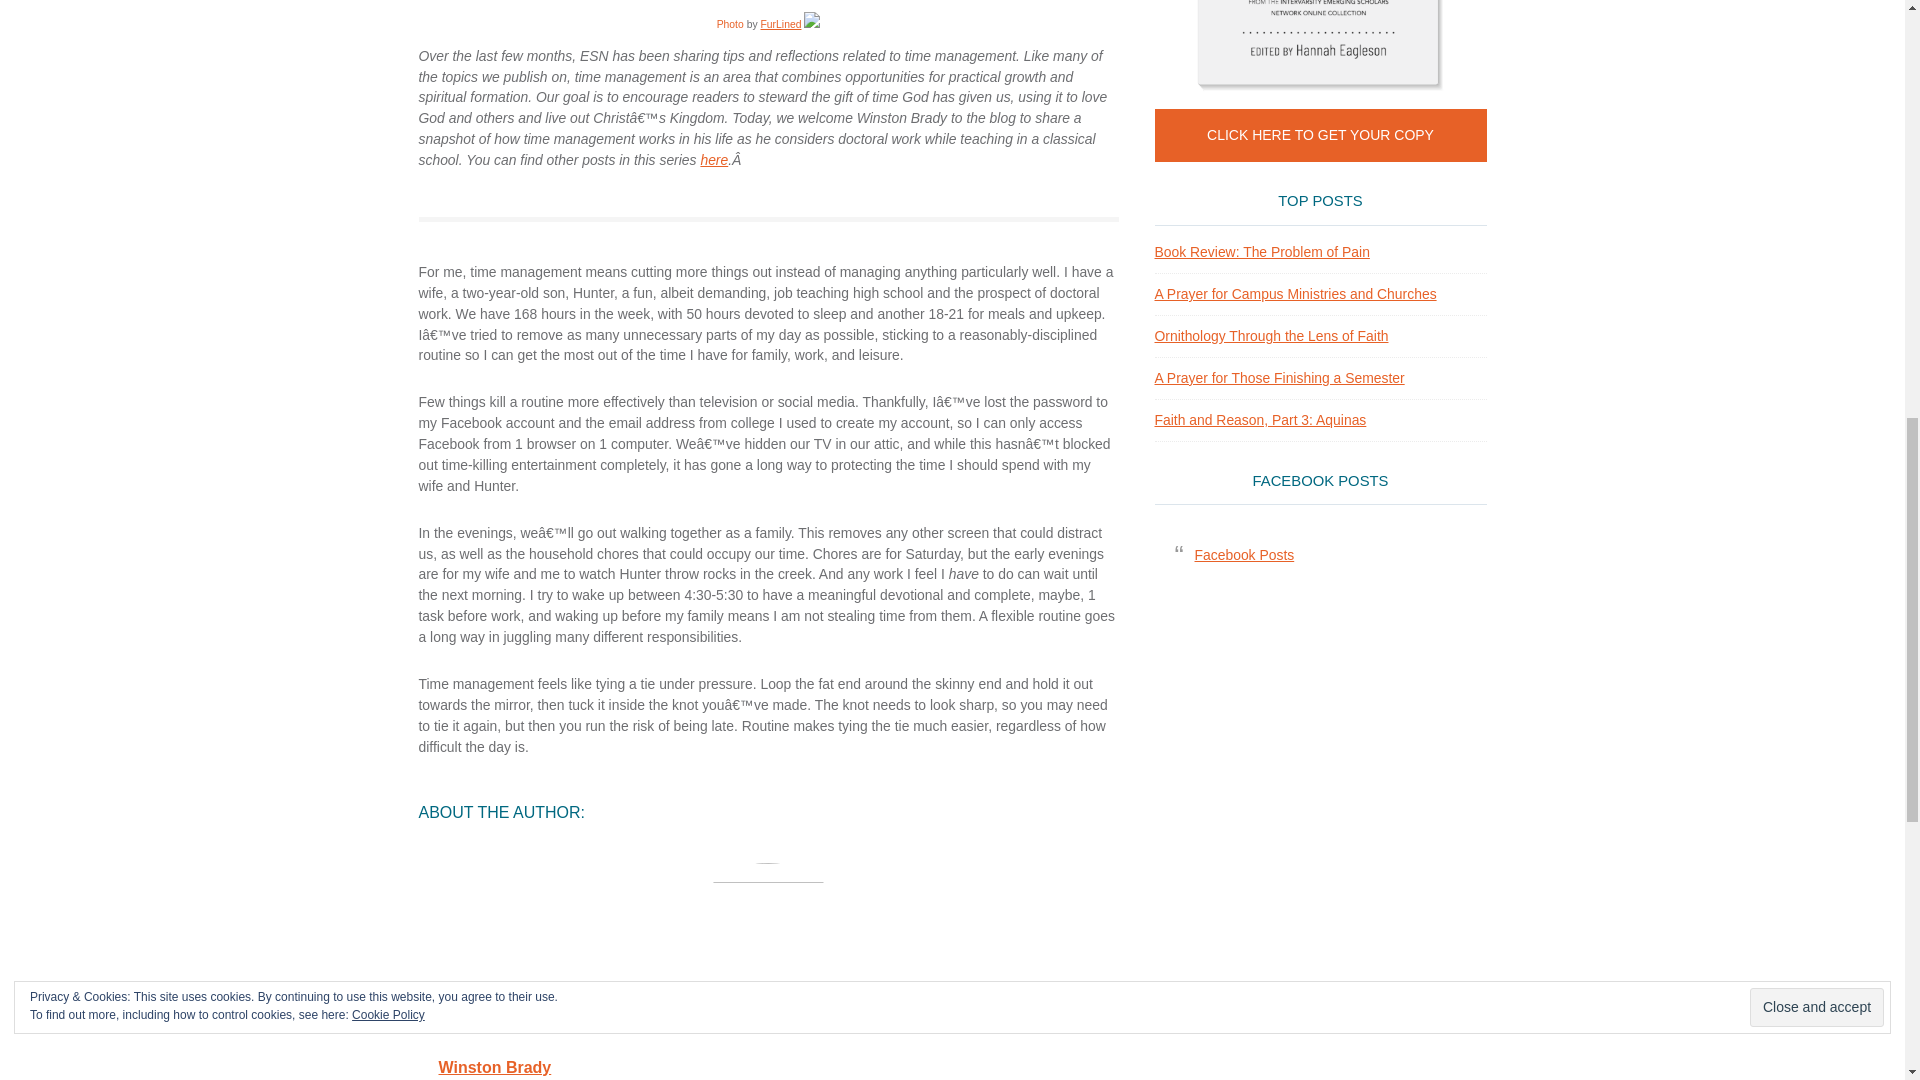 This screenshot has width=1920, height=1080. What do you see at coordinates (812, 24) in the screenshot?
I see `Attribution-NonCommercial-ShareAlike License` at bounding box center [812, 24].